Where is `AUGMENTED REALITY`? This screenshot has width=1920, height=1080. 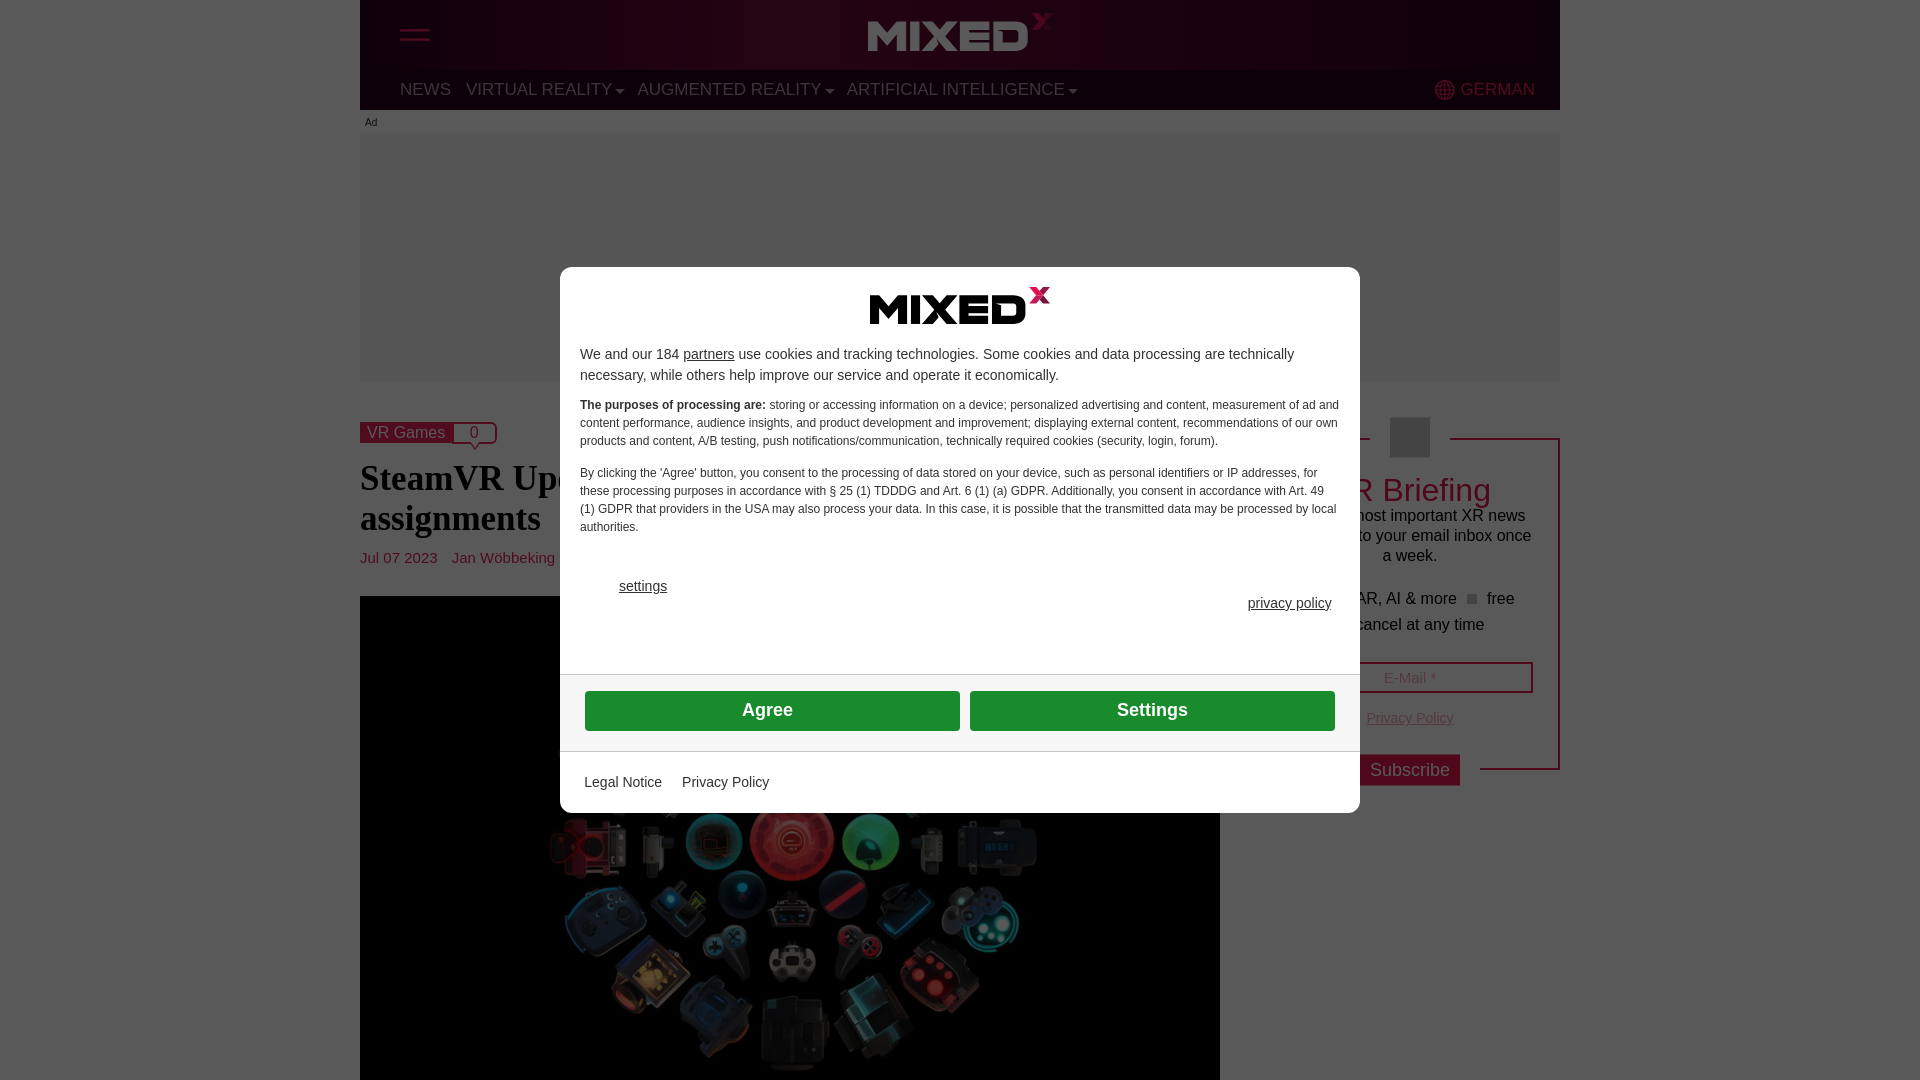
AUGMENTED REALITY is located at coordinates (729, 89).